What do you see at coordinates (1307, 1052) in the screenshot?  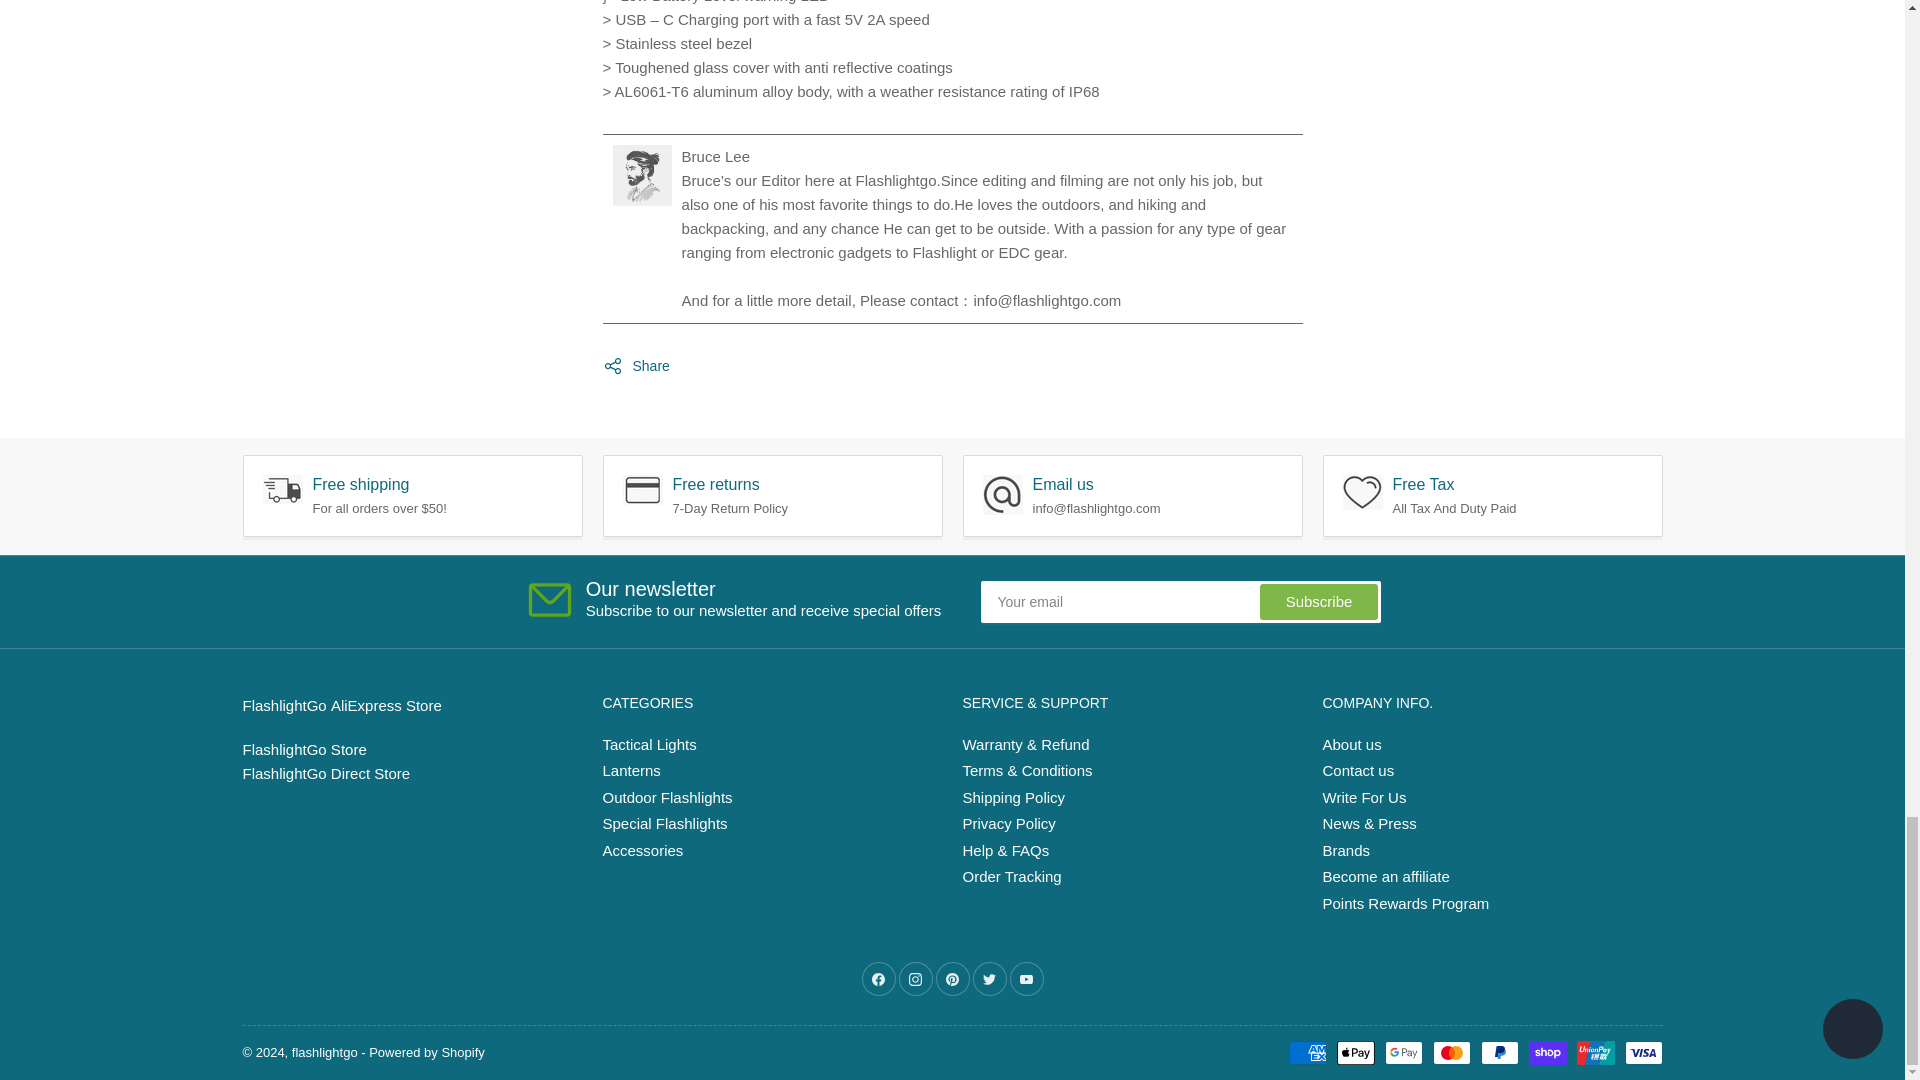 I see `American Express` at bounding box center [1307, 1052].